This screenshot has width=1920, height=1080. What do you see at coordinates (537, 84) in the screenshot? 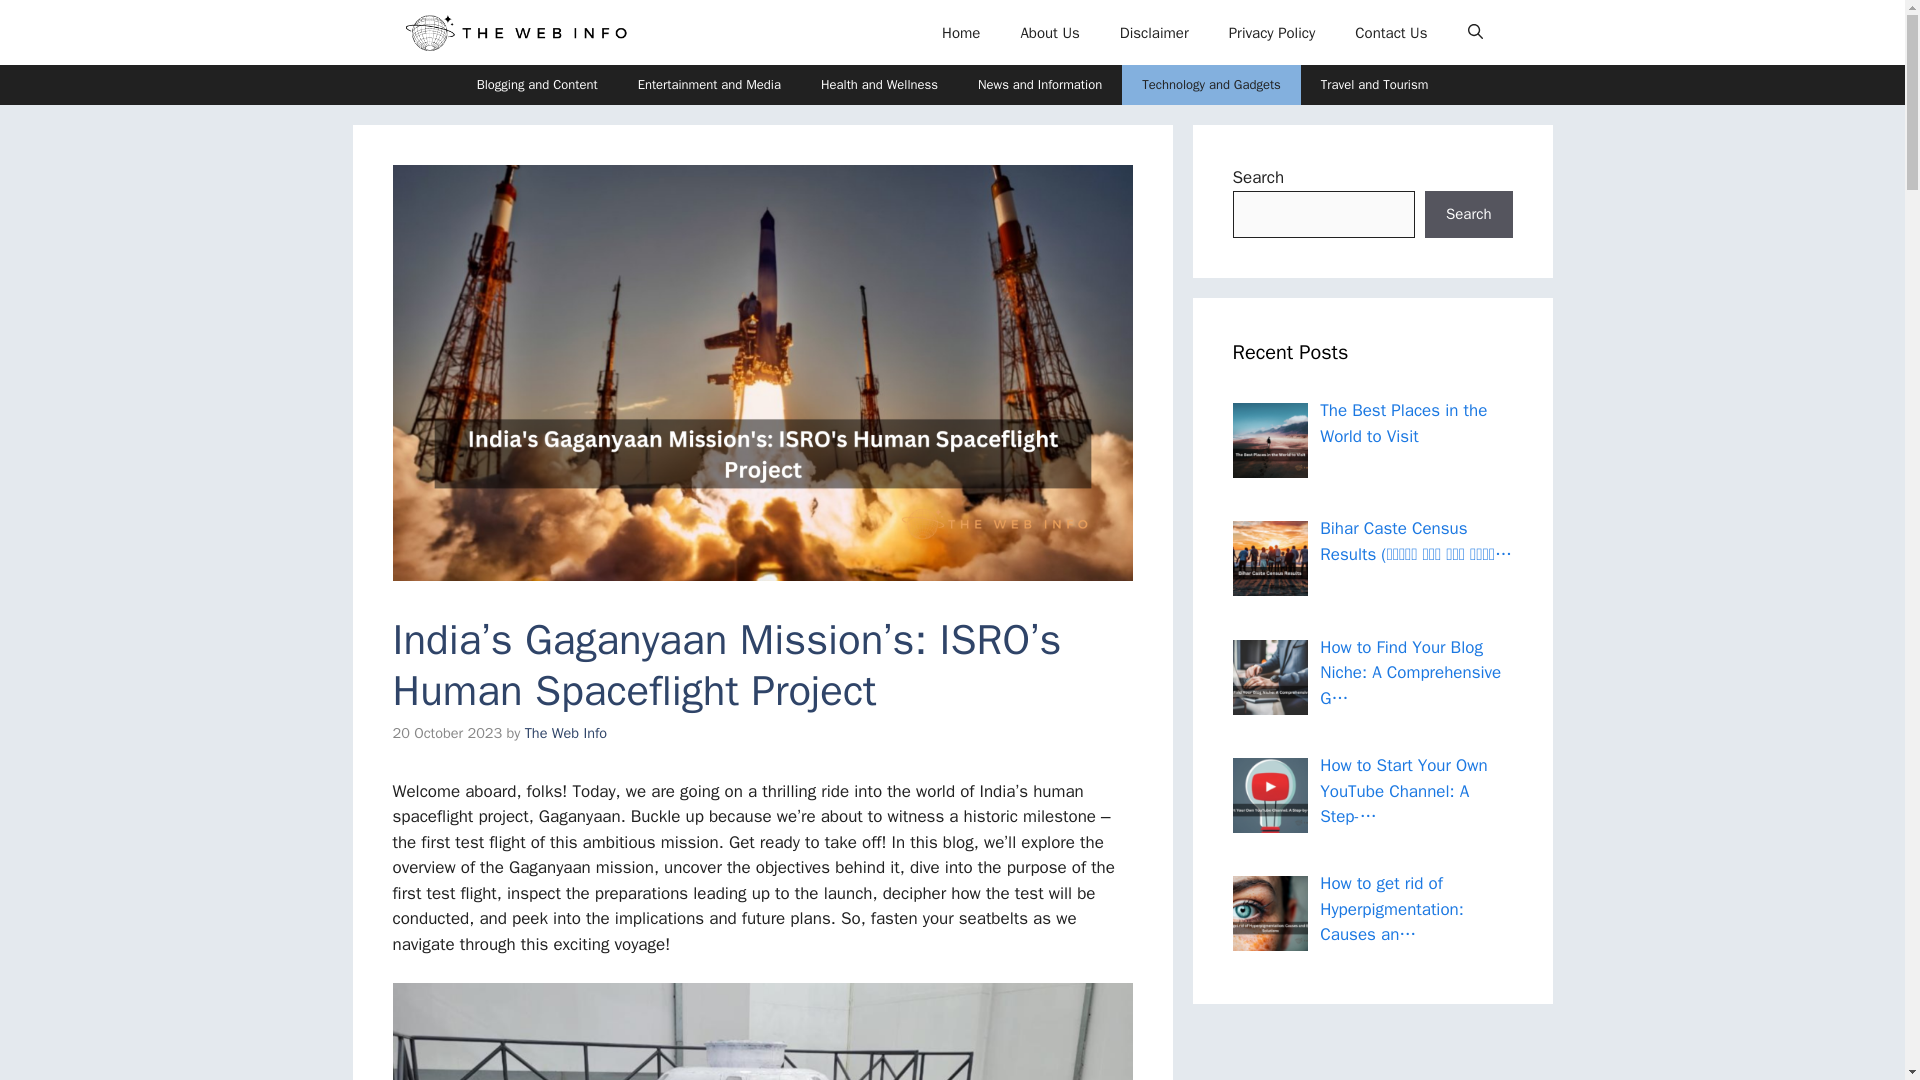
I see `Blogging and Content` at bounding box center [537, 84].